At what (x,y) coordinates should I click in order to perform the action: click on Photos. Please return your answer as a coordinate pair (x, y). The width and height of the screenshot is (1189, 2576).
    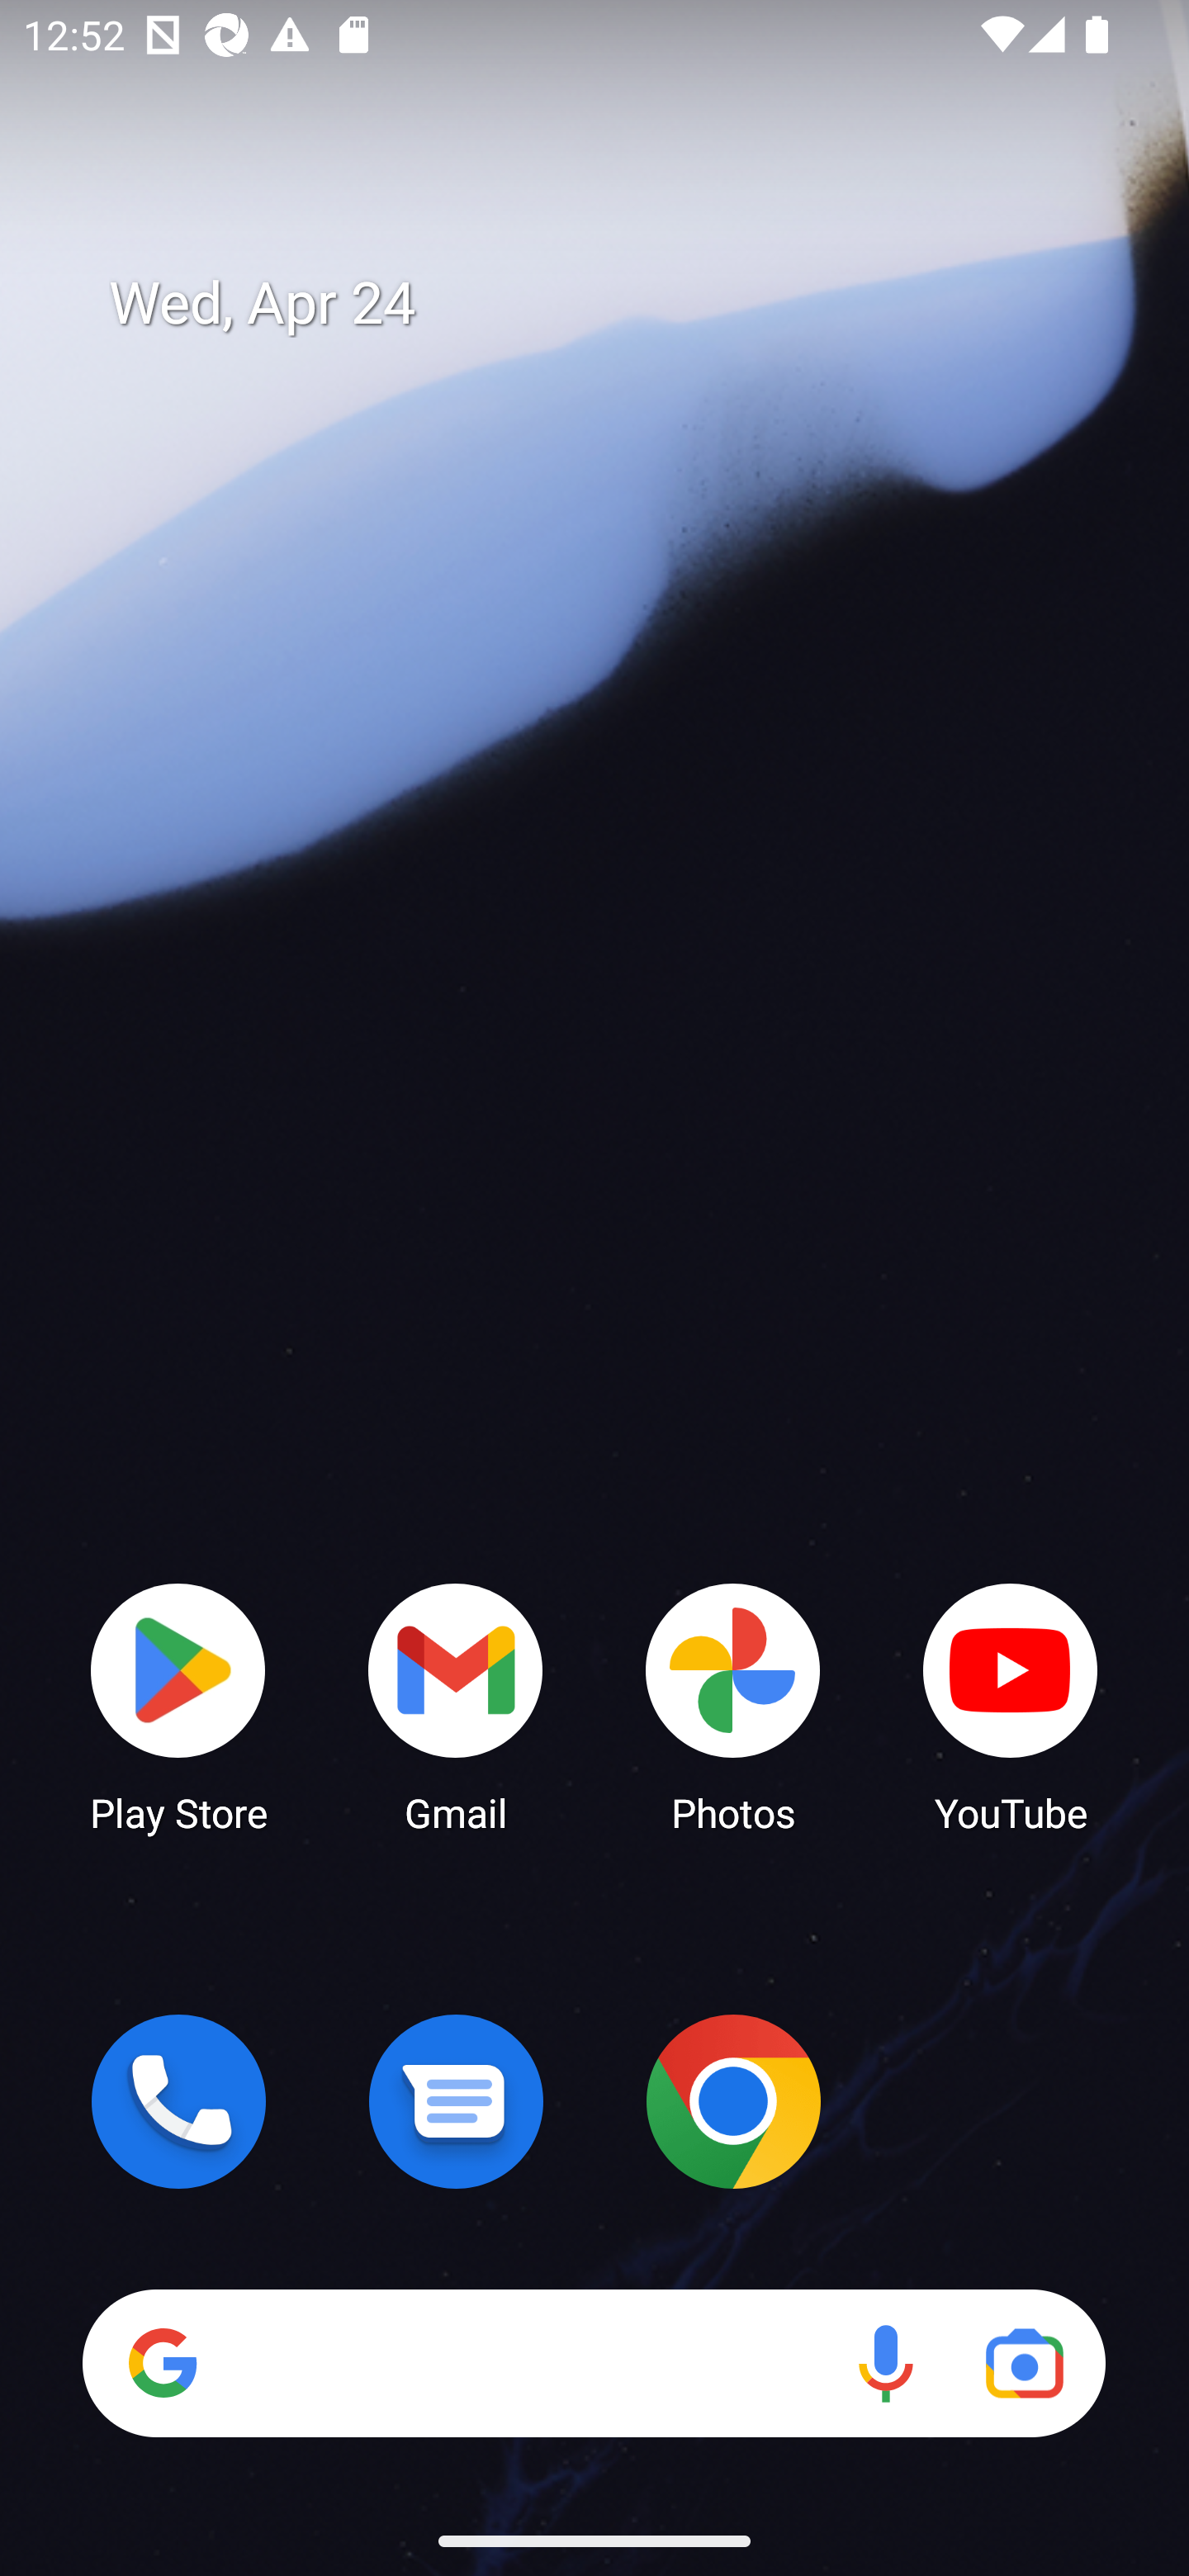
    Looking at the image, I should click on (733, 1706).